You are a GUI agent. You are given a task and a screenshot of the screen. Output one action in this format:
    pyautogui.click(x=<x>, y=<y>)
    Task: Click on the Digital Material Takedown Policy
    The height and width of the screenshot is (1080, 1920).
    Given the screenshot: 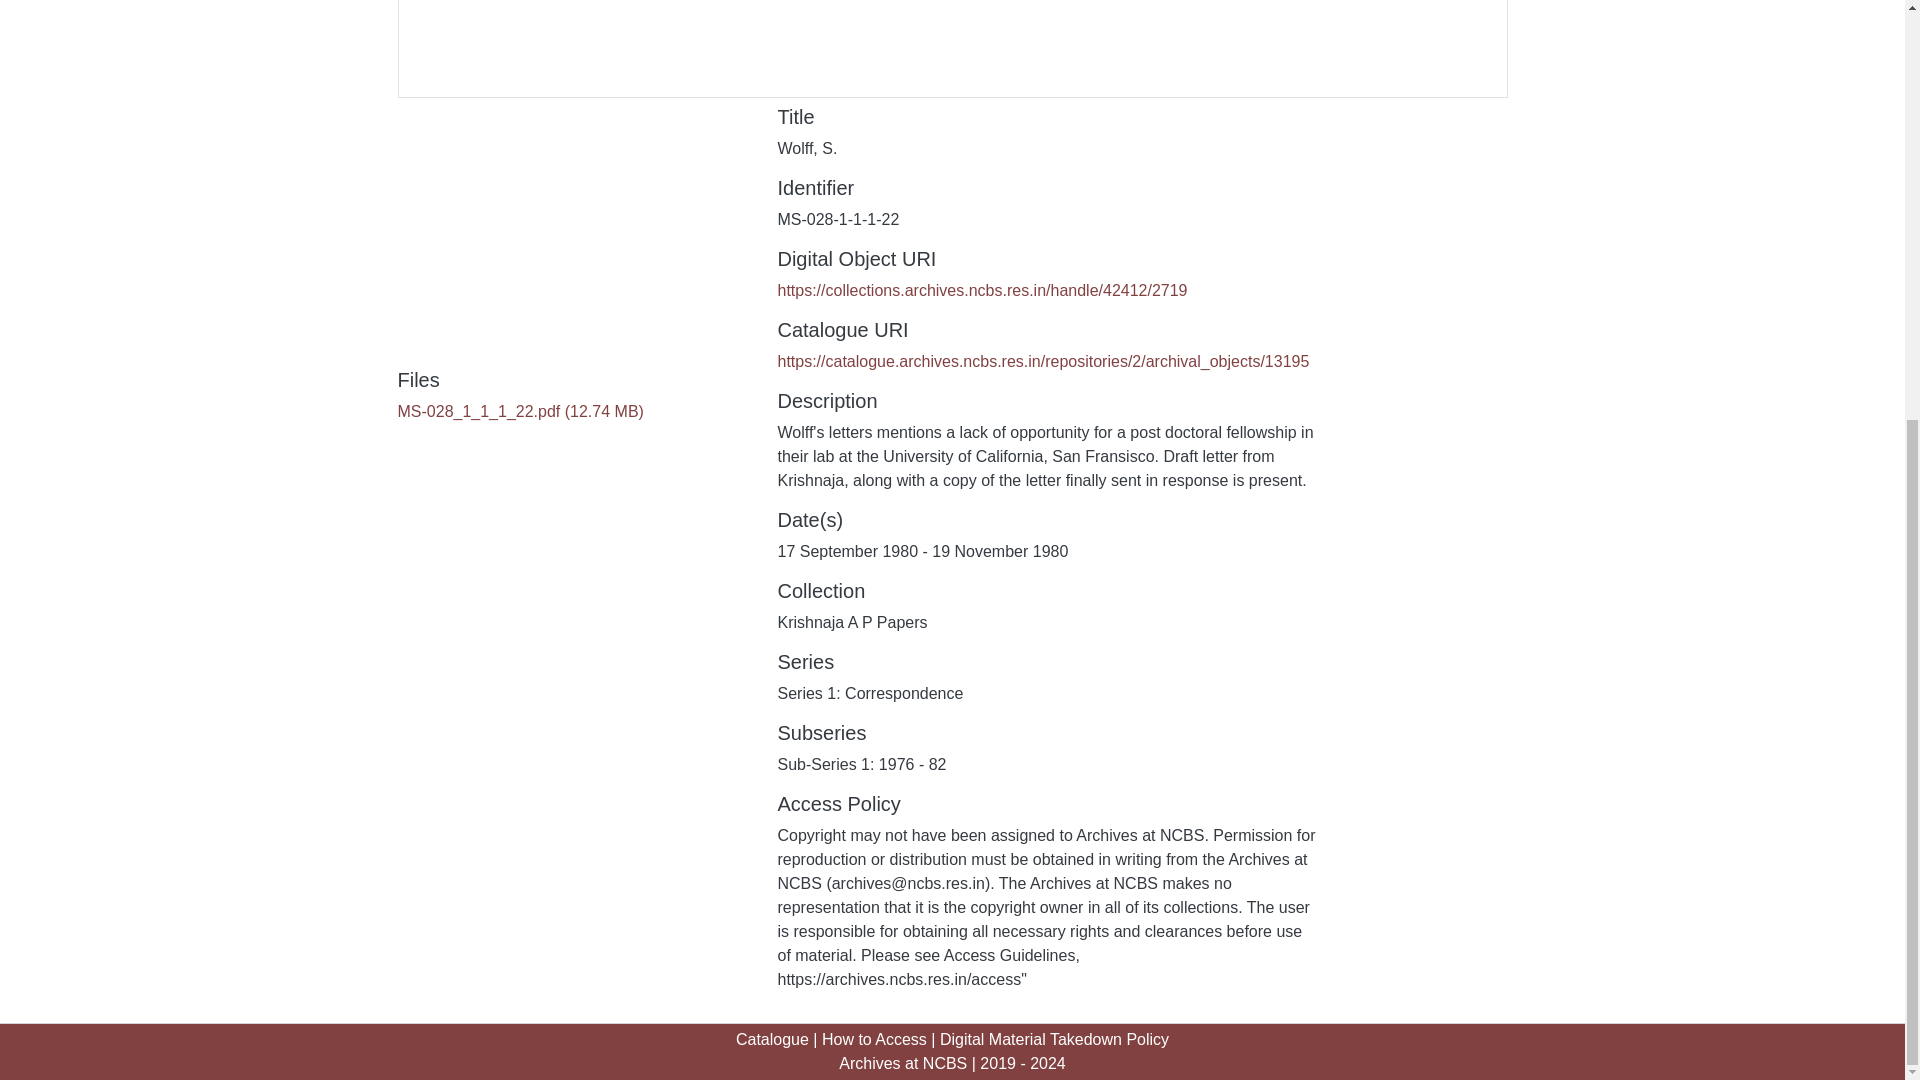 What is the action you would take?
    pyautogui.click(x=1054, y=1039)
    